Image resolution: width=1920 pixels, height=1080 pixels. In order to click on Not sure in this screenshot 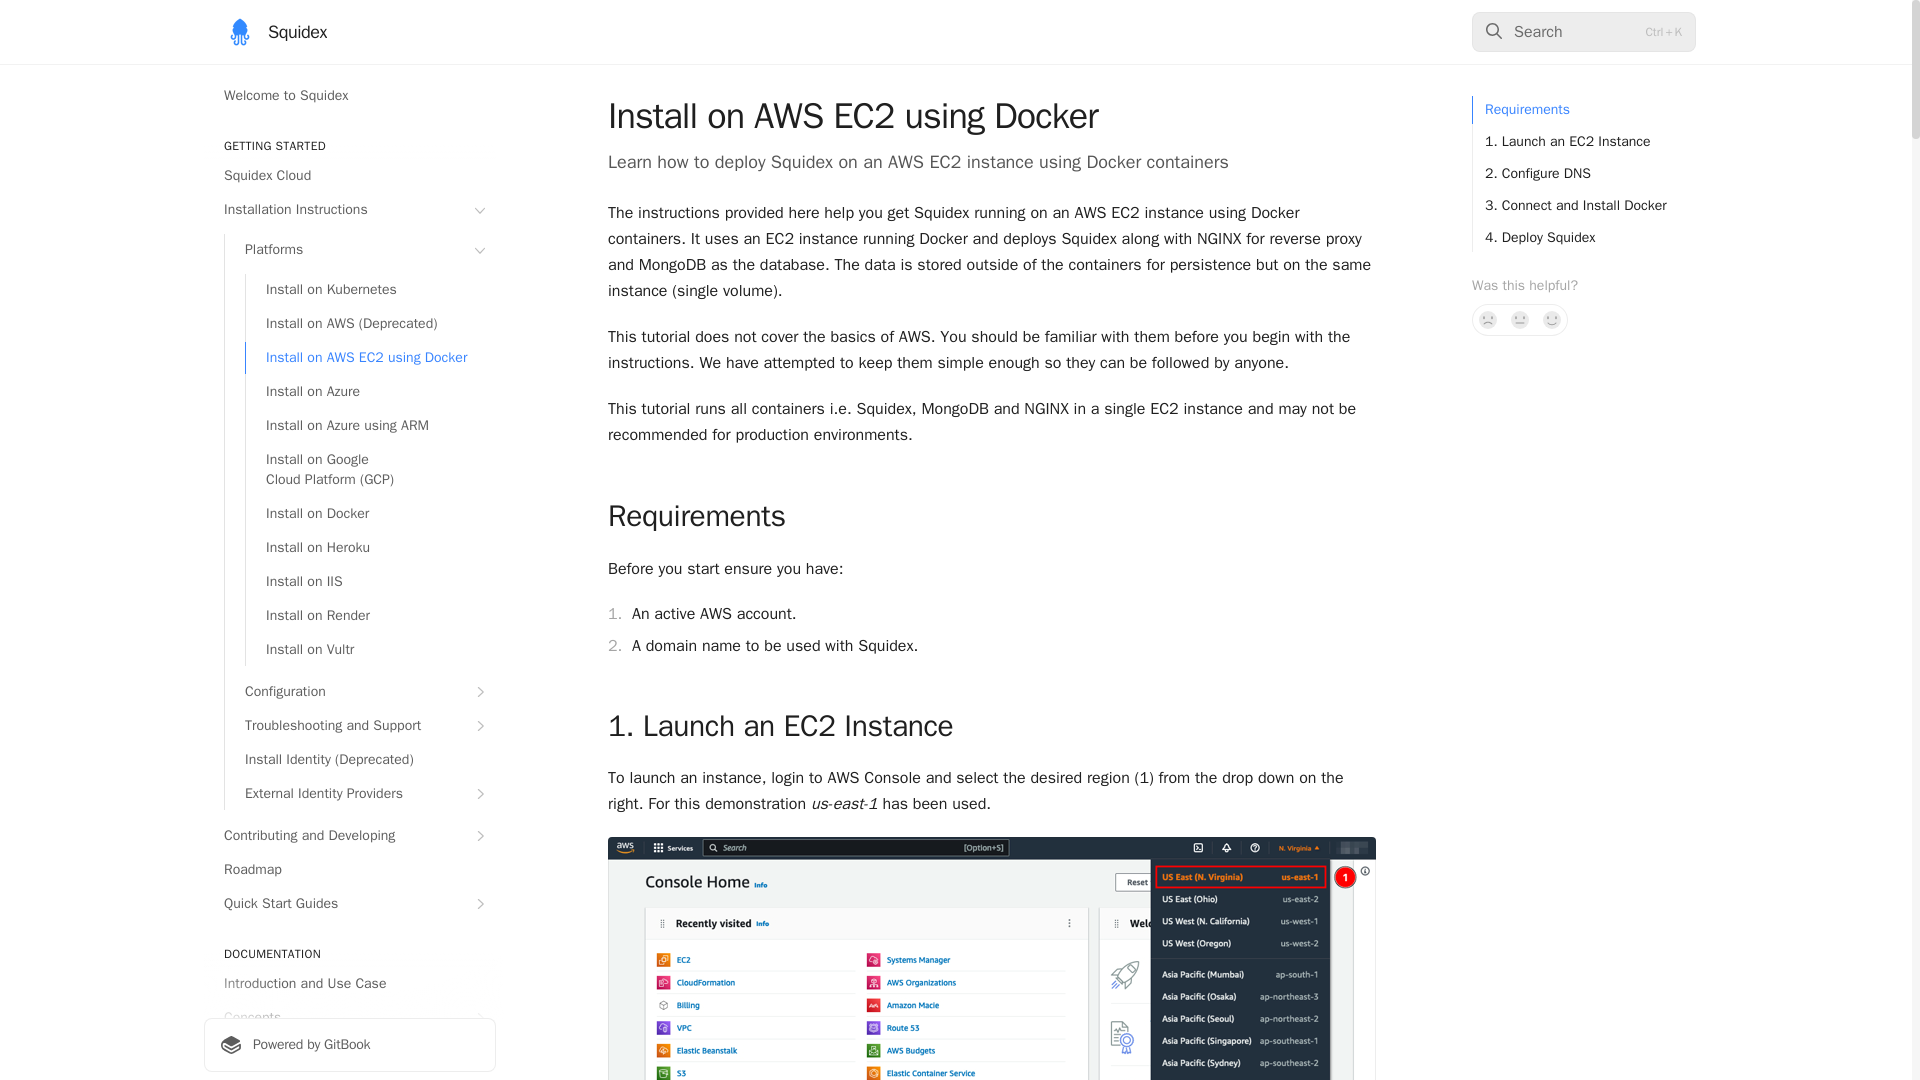, I will do `click(1520, 319)`.